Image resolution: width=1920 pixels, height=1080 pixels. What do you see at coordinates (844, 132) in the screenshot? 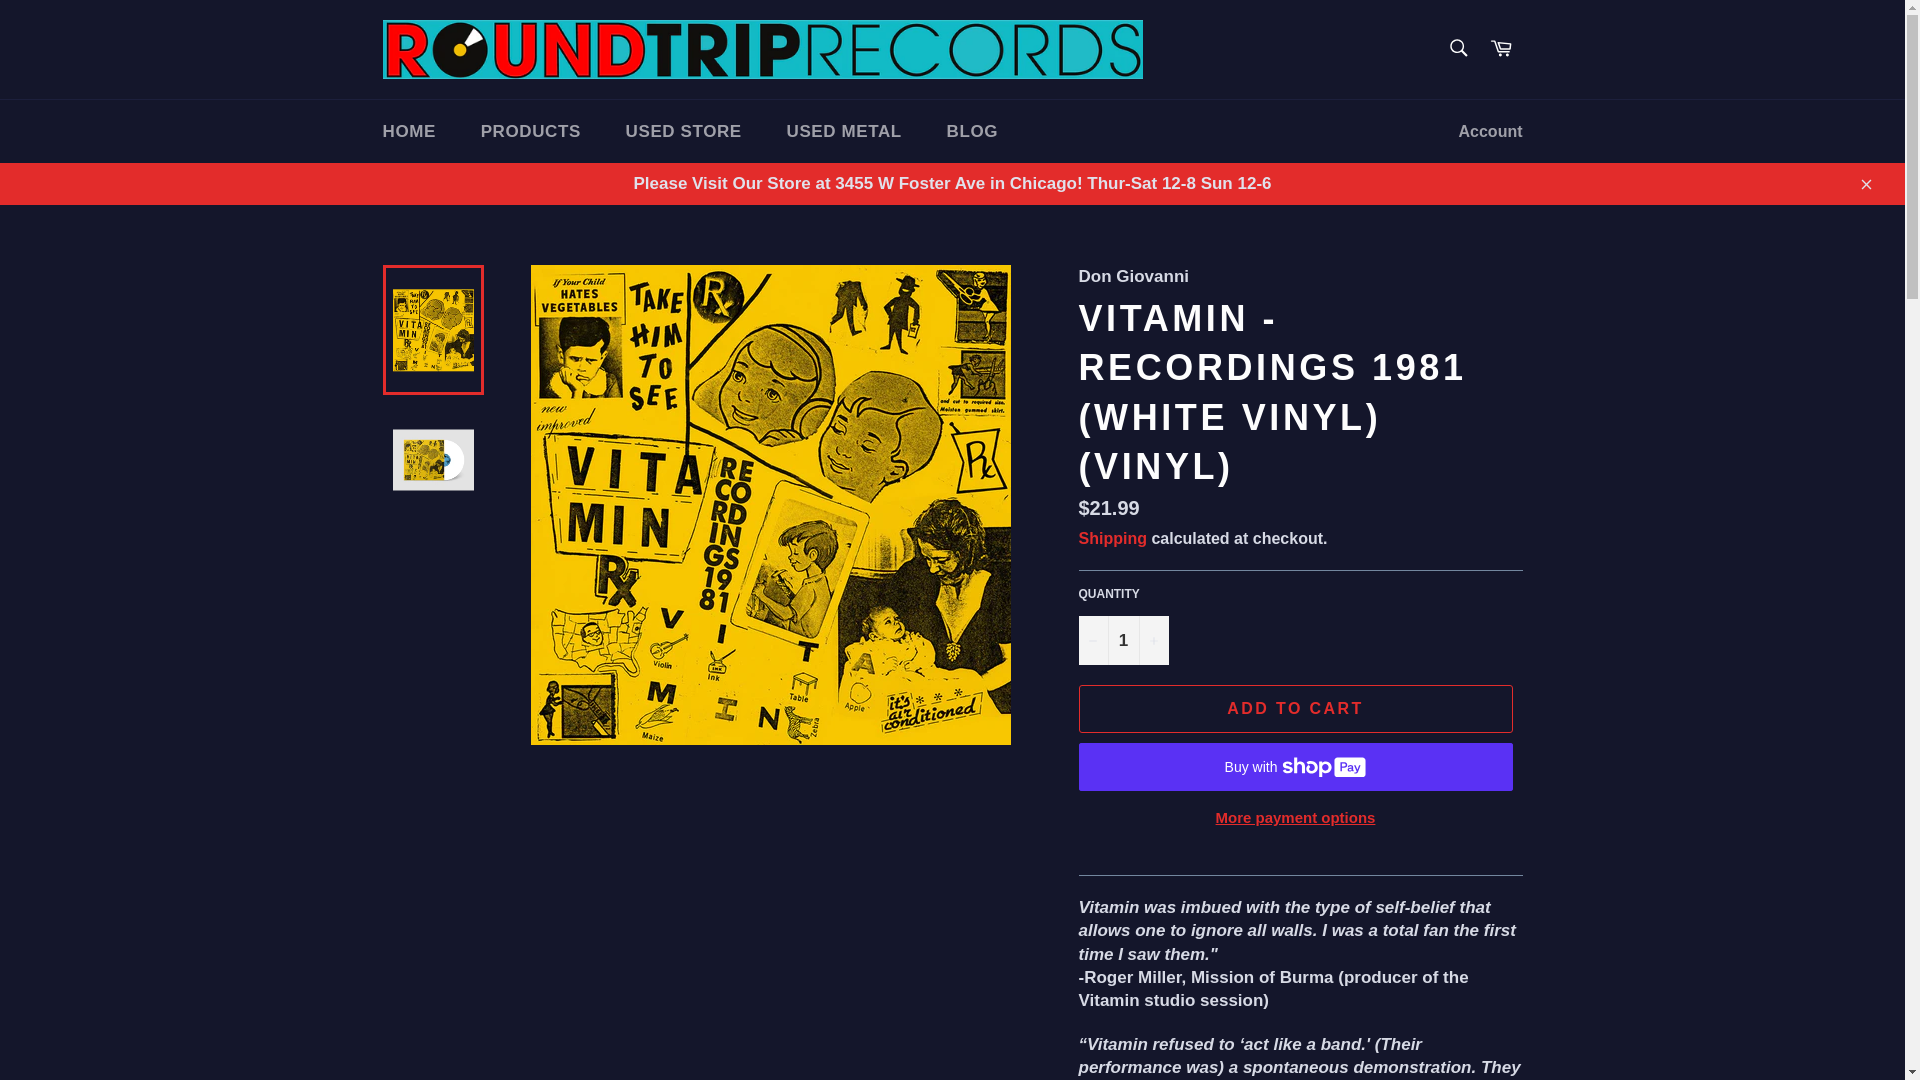
I see `USED METAL` at bounding box center [844, 132].